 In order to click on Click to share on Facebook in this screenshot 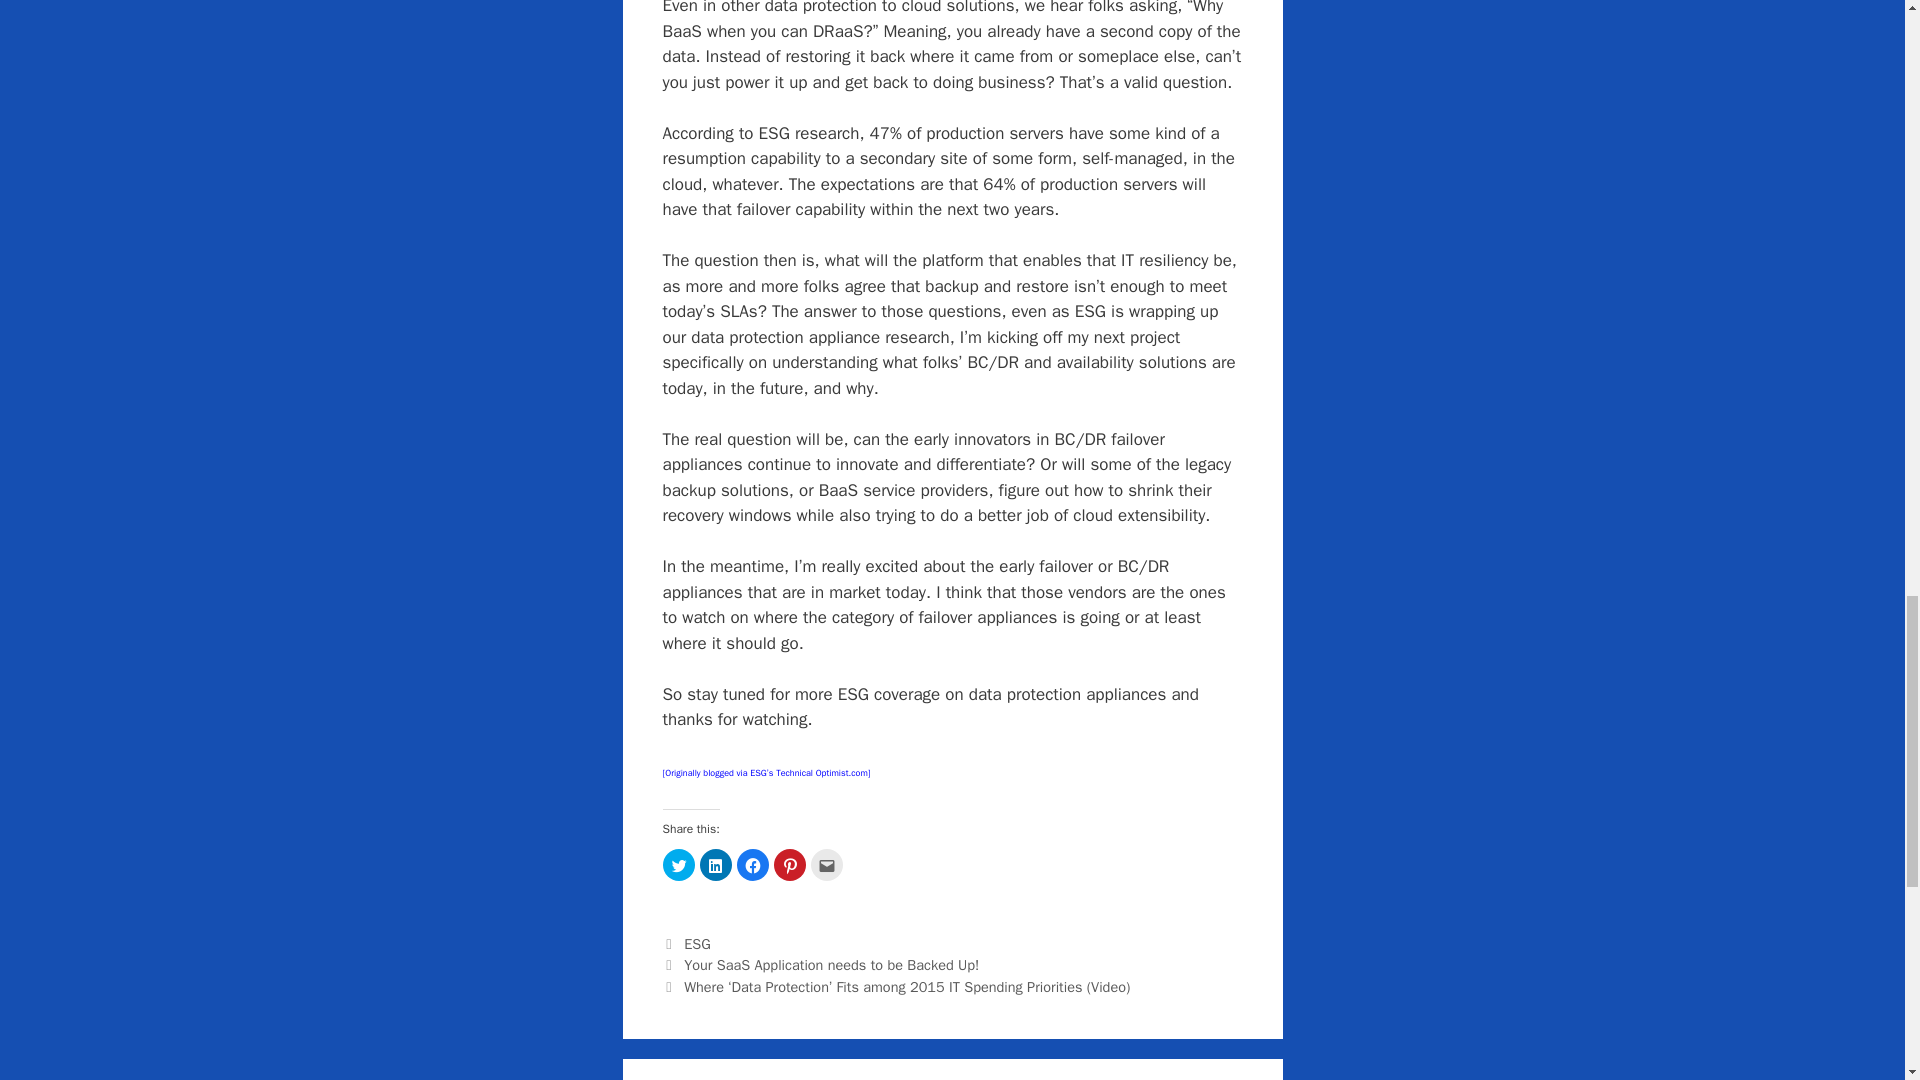, I will do `click(752, 864)`.